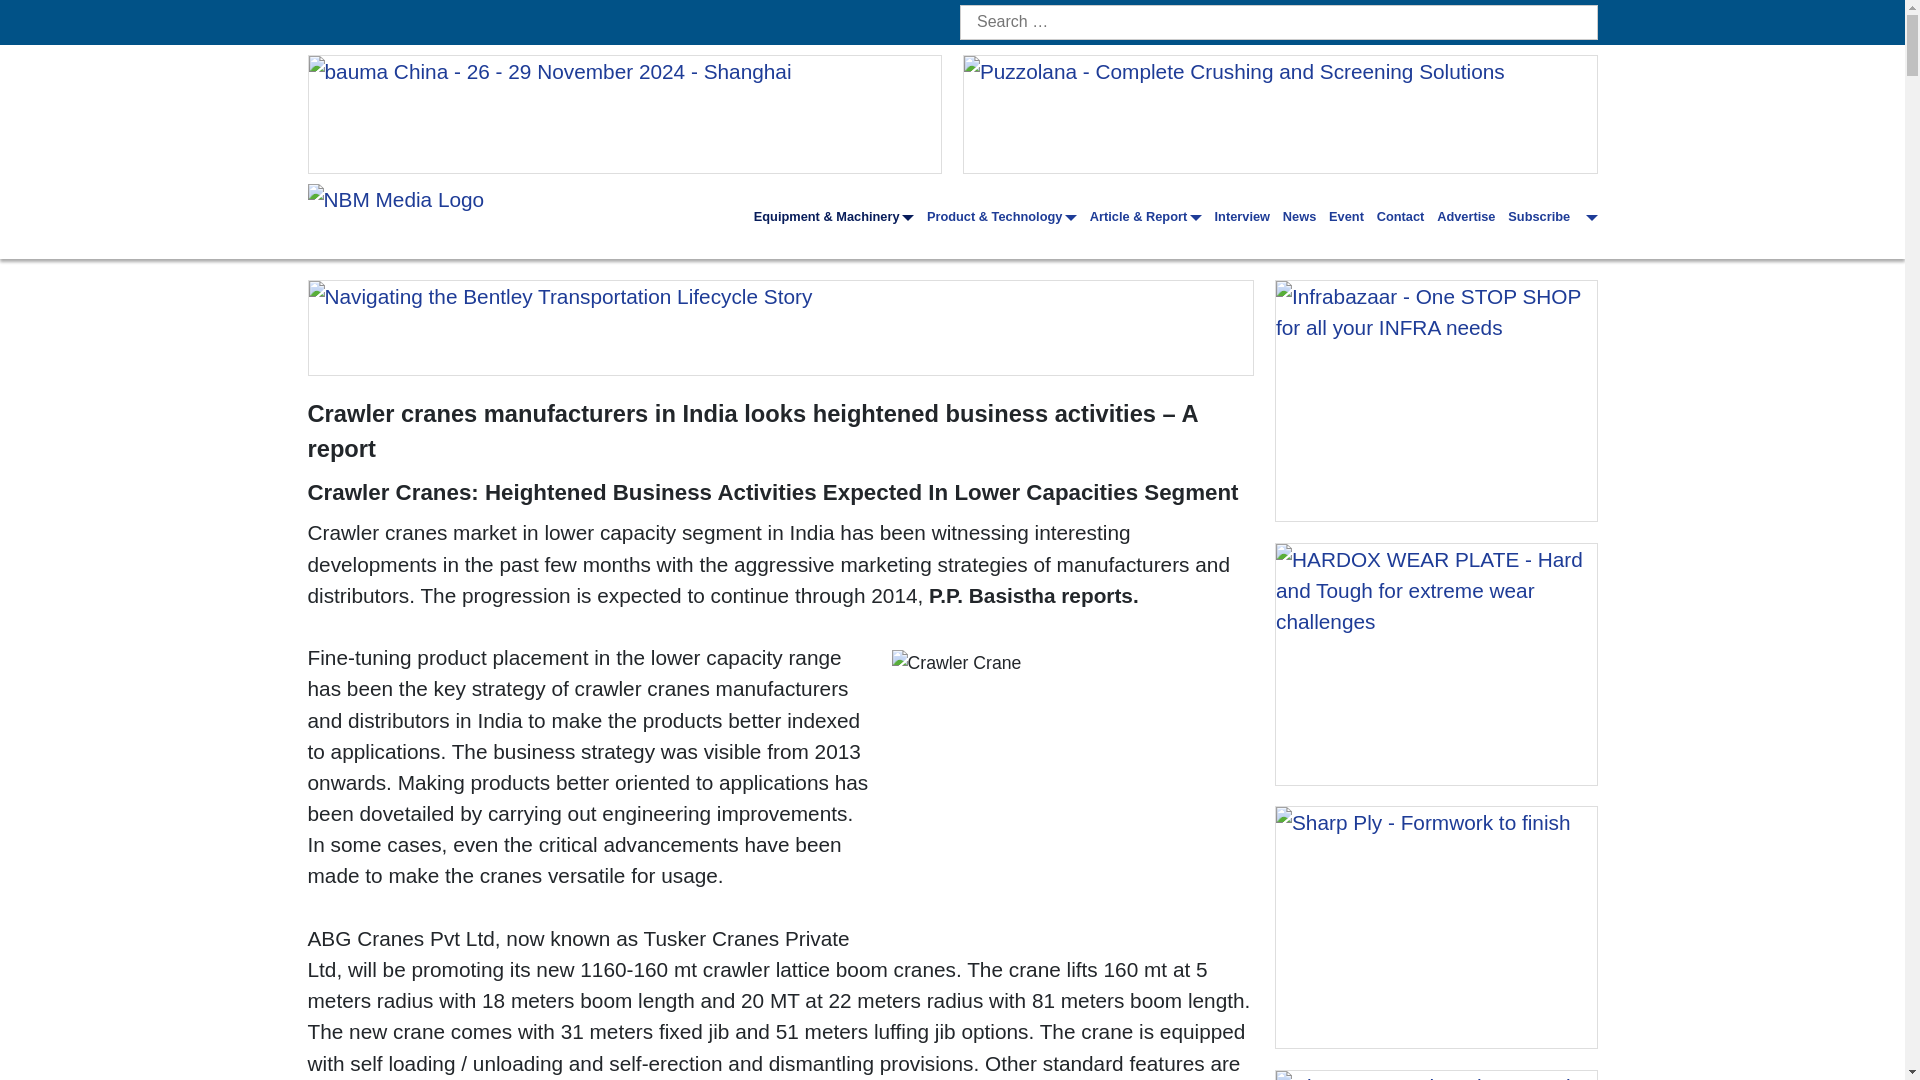 This screenshot has height=1080, width=1920. What do you see at coordinates (1074, 786) in the screenshot?
I see `Crawler Crane` at bounding box center [1074, 786].